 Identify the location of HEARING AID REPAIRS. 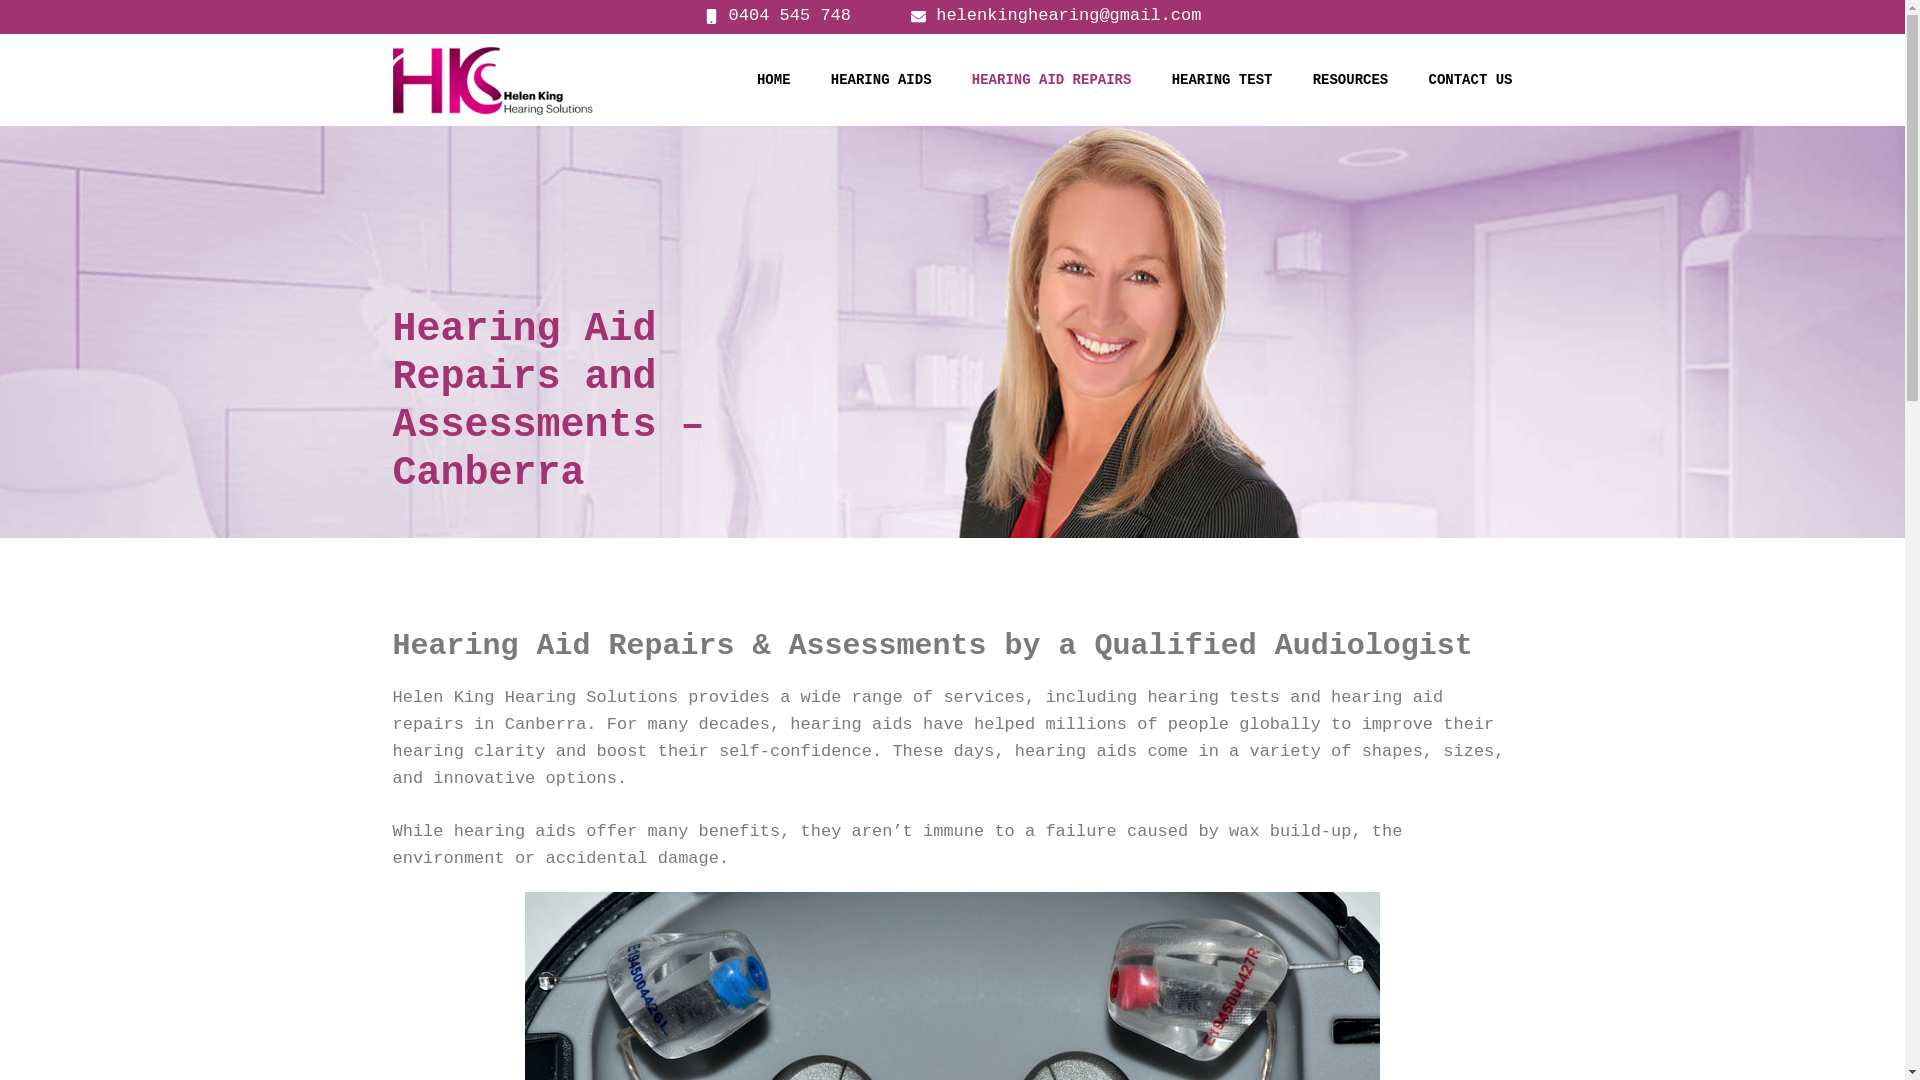
(1052, 80).